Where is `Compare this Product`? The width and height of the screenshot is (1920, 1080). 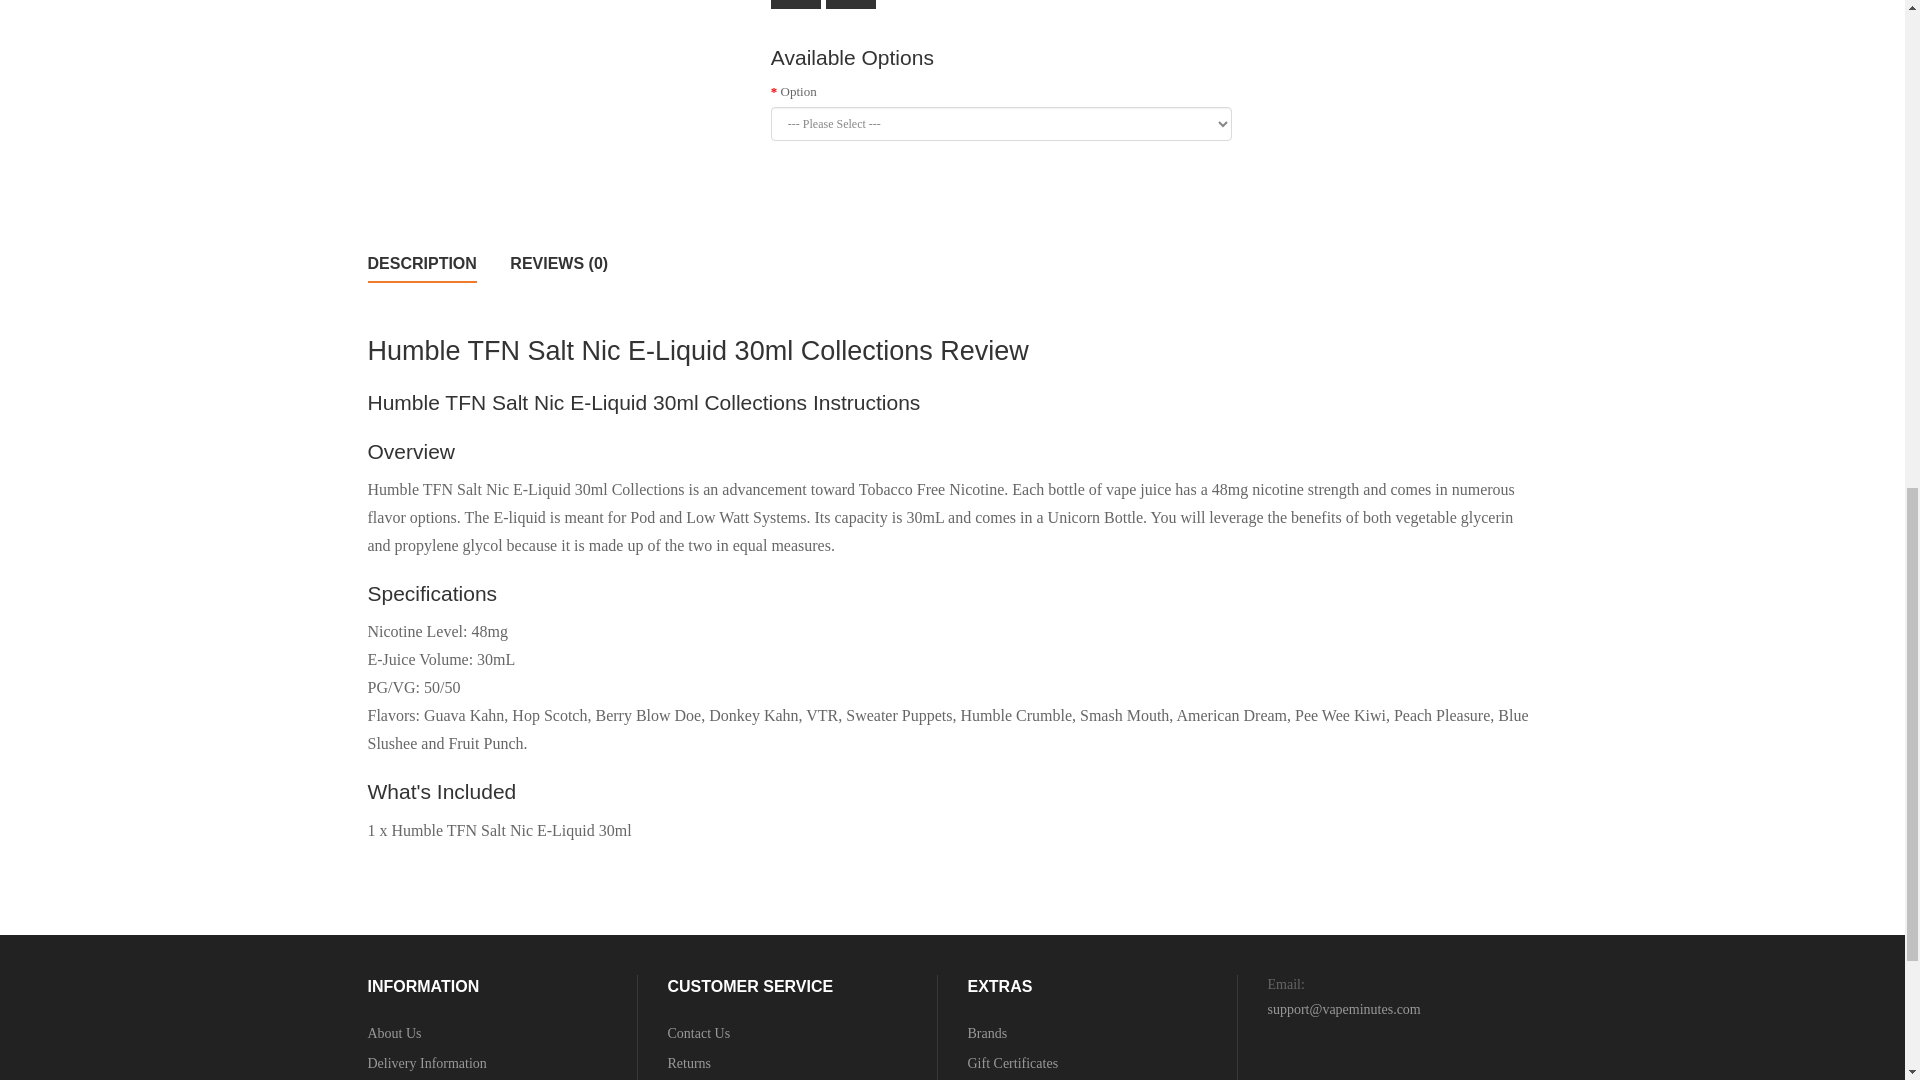 Compare this Product is located at coordinates (850, 4).